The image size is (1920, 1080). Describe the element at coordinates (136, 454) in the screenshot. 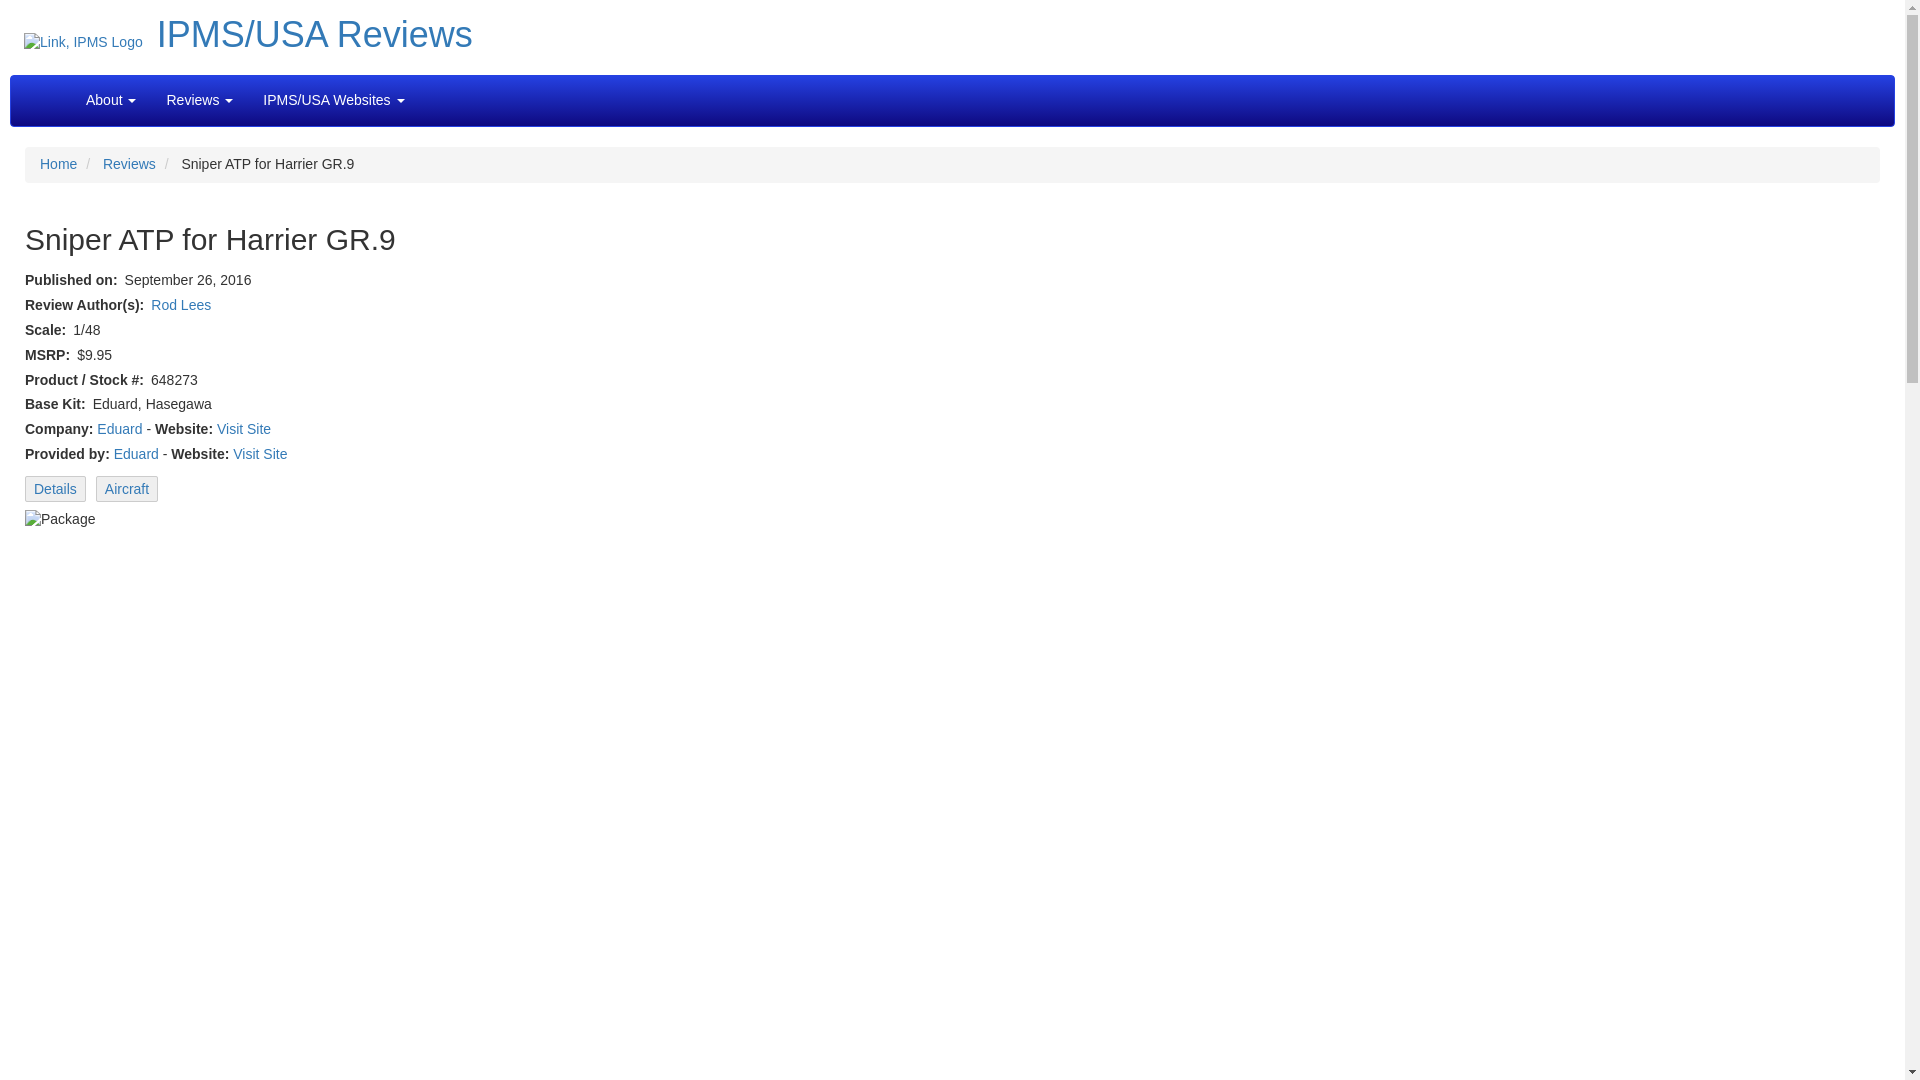

I see `Eduard` at that location.